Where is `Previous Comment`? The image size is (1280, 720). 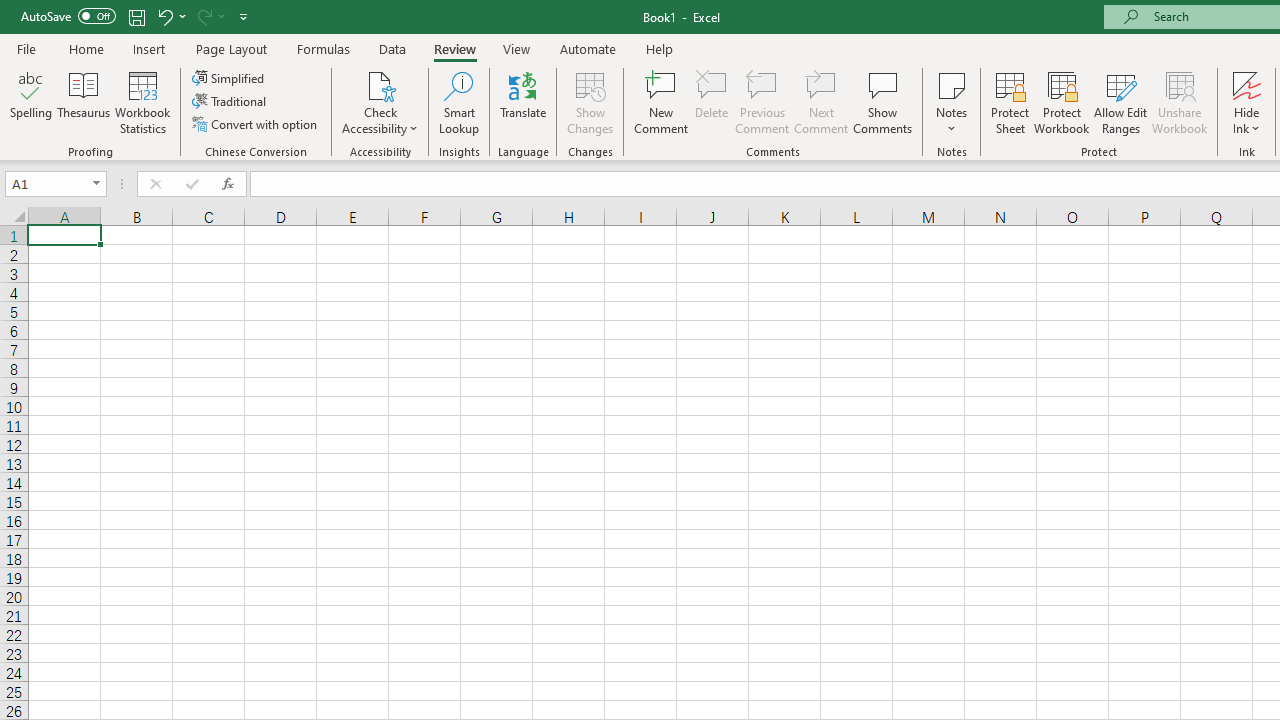
Previous Comment is located at coordinates (762, 102).